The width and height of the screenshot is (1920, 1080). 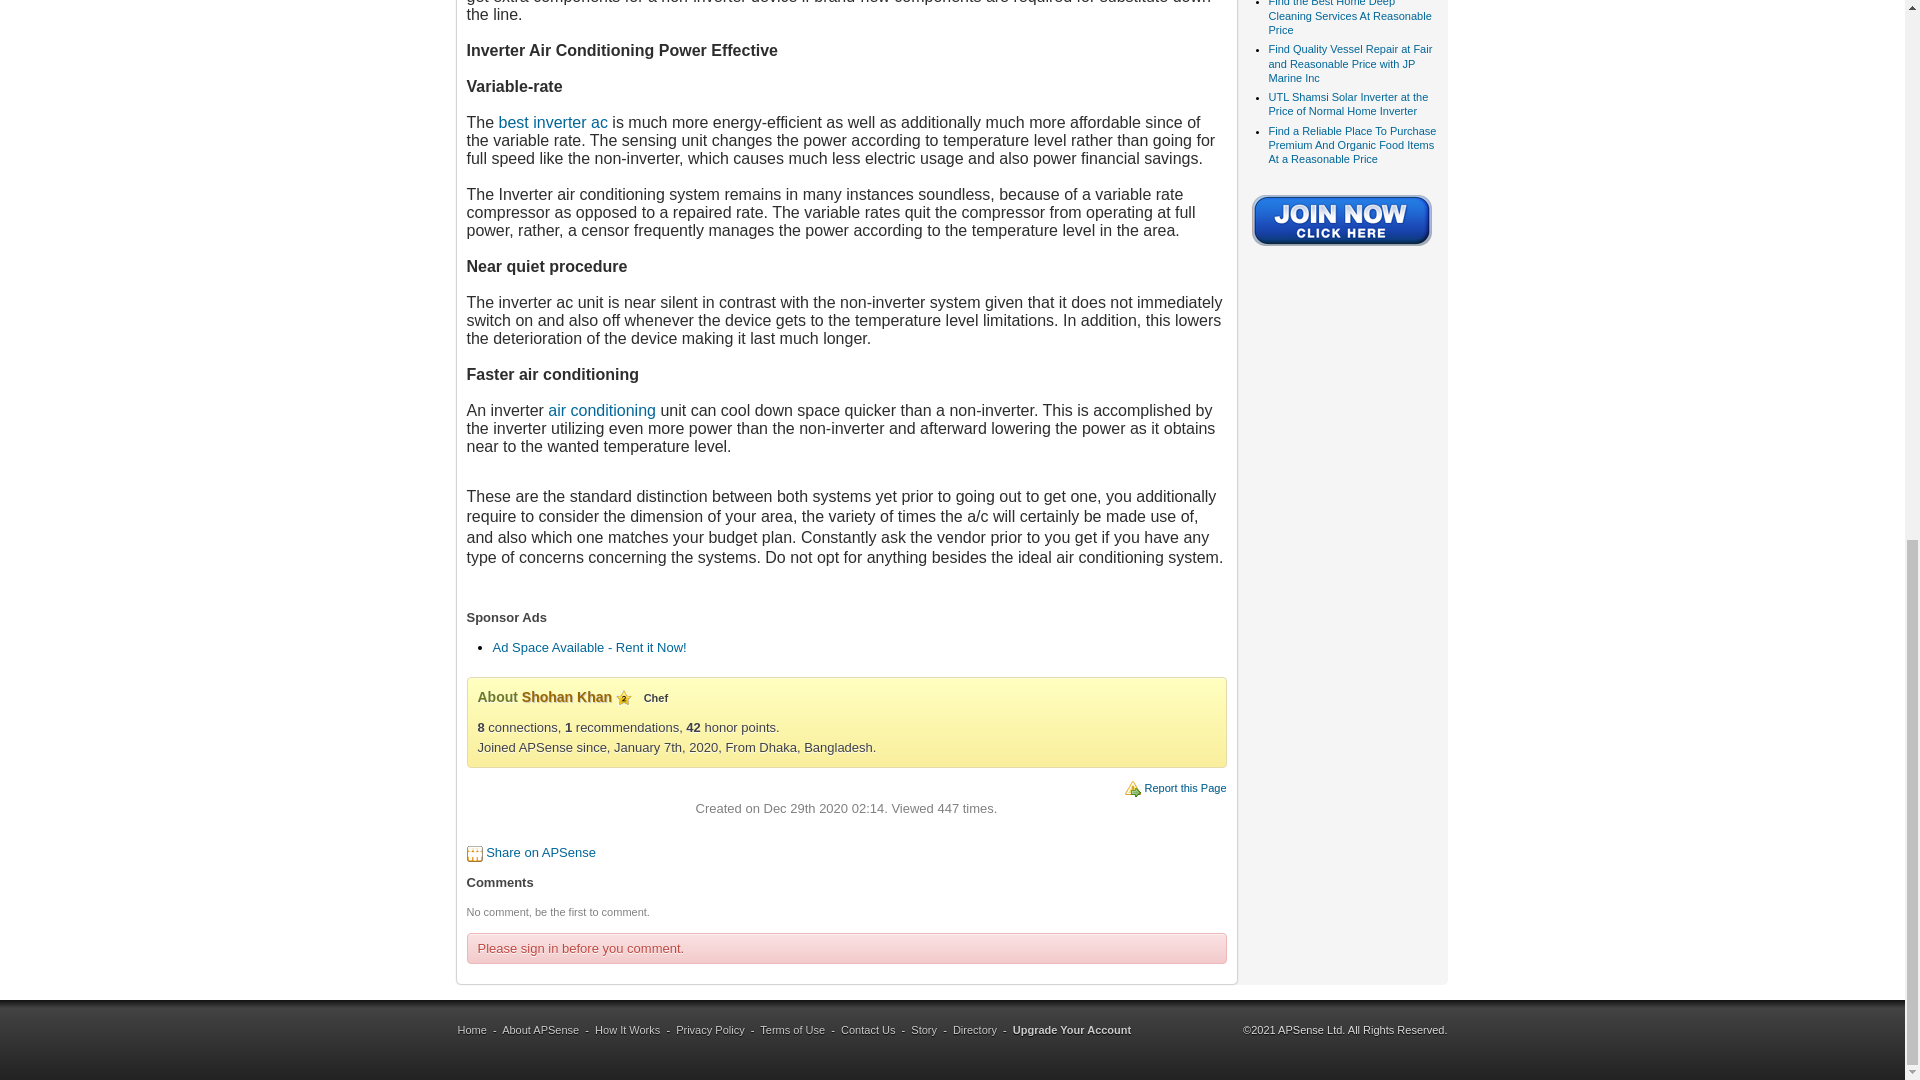 I want to click on Shohan Khan, so click(x=567, y=697).